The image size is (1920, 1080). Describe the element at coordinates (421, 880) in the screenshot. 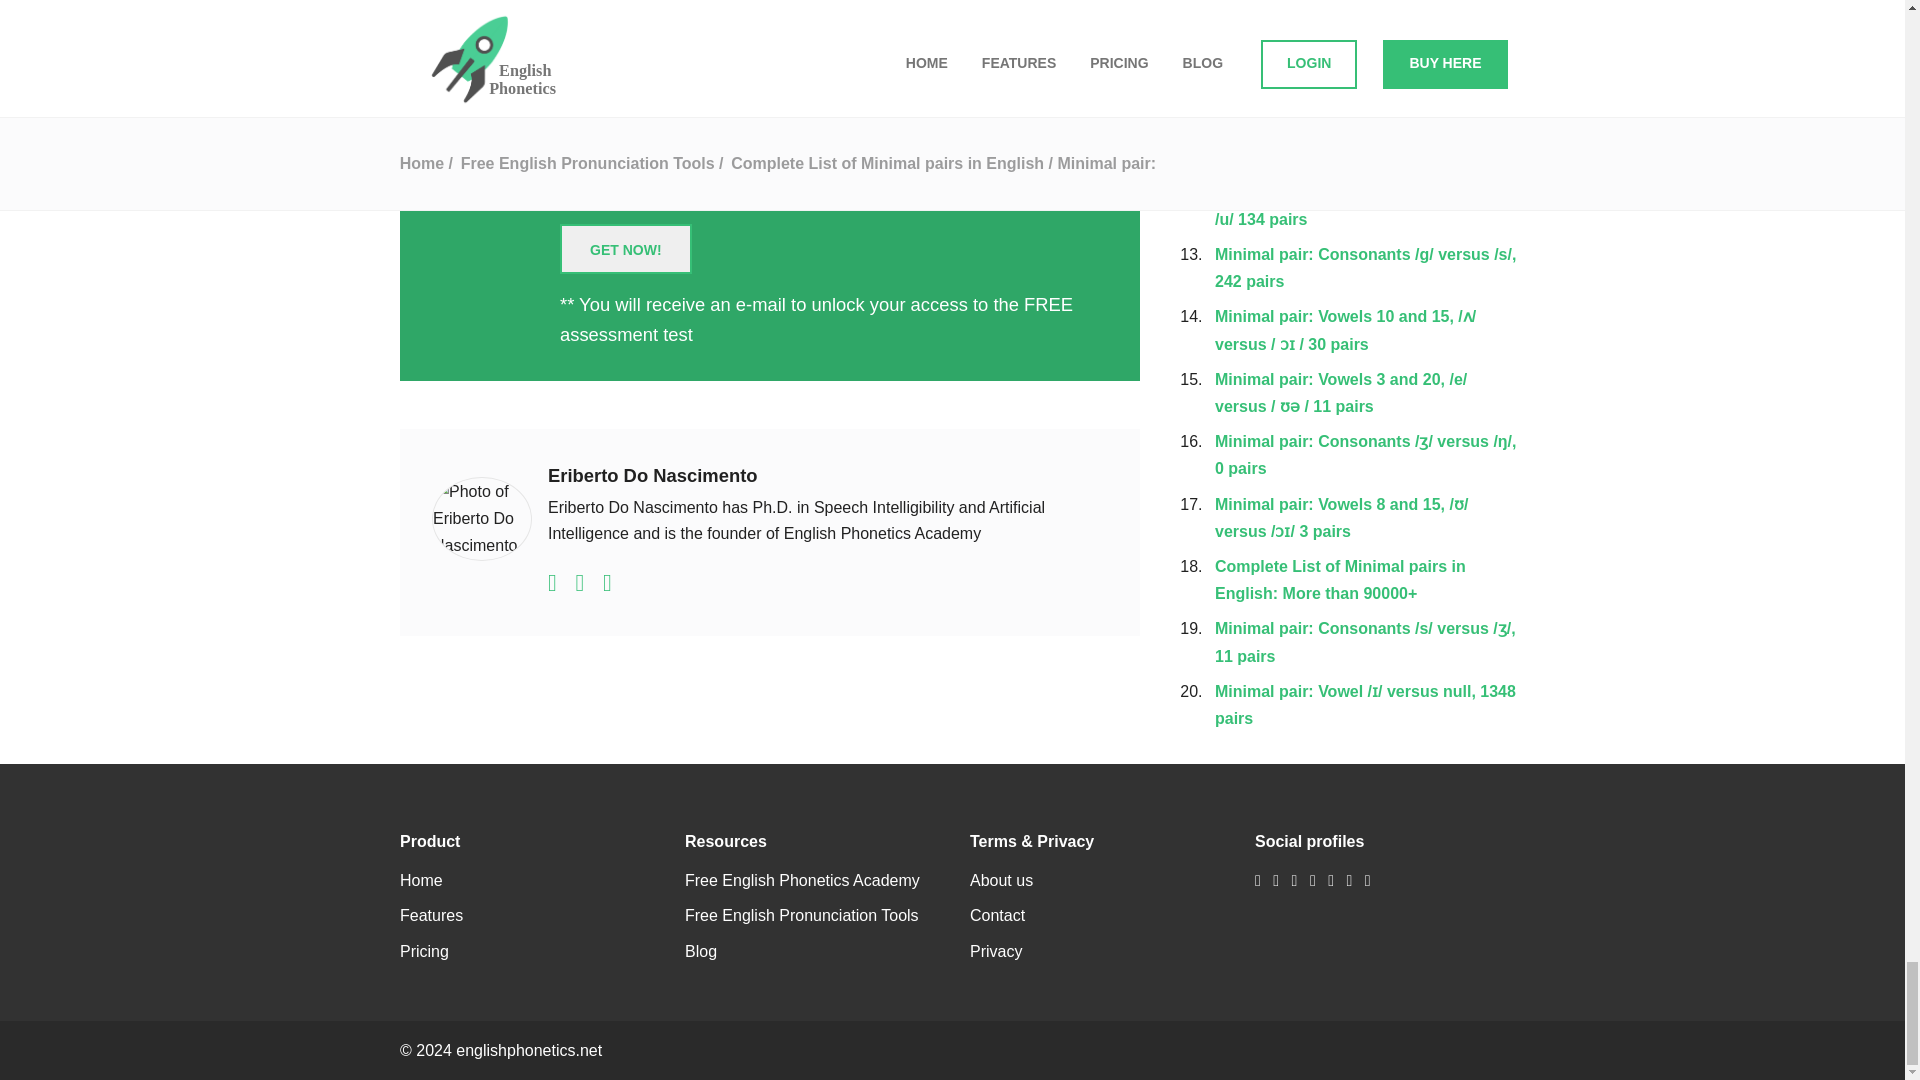

I see `Home` at that location.